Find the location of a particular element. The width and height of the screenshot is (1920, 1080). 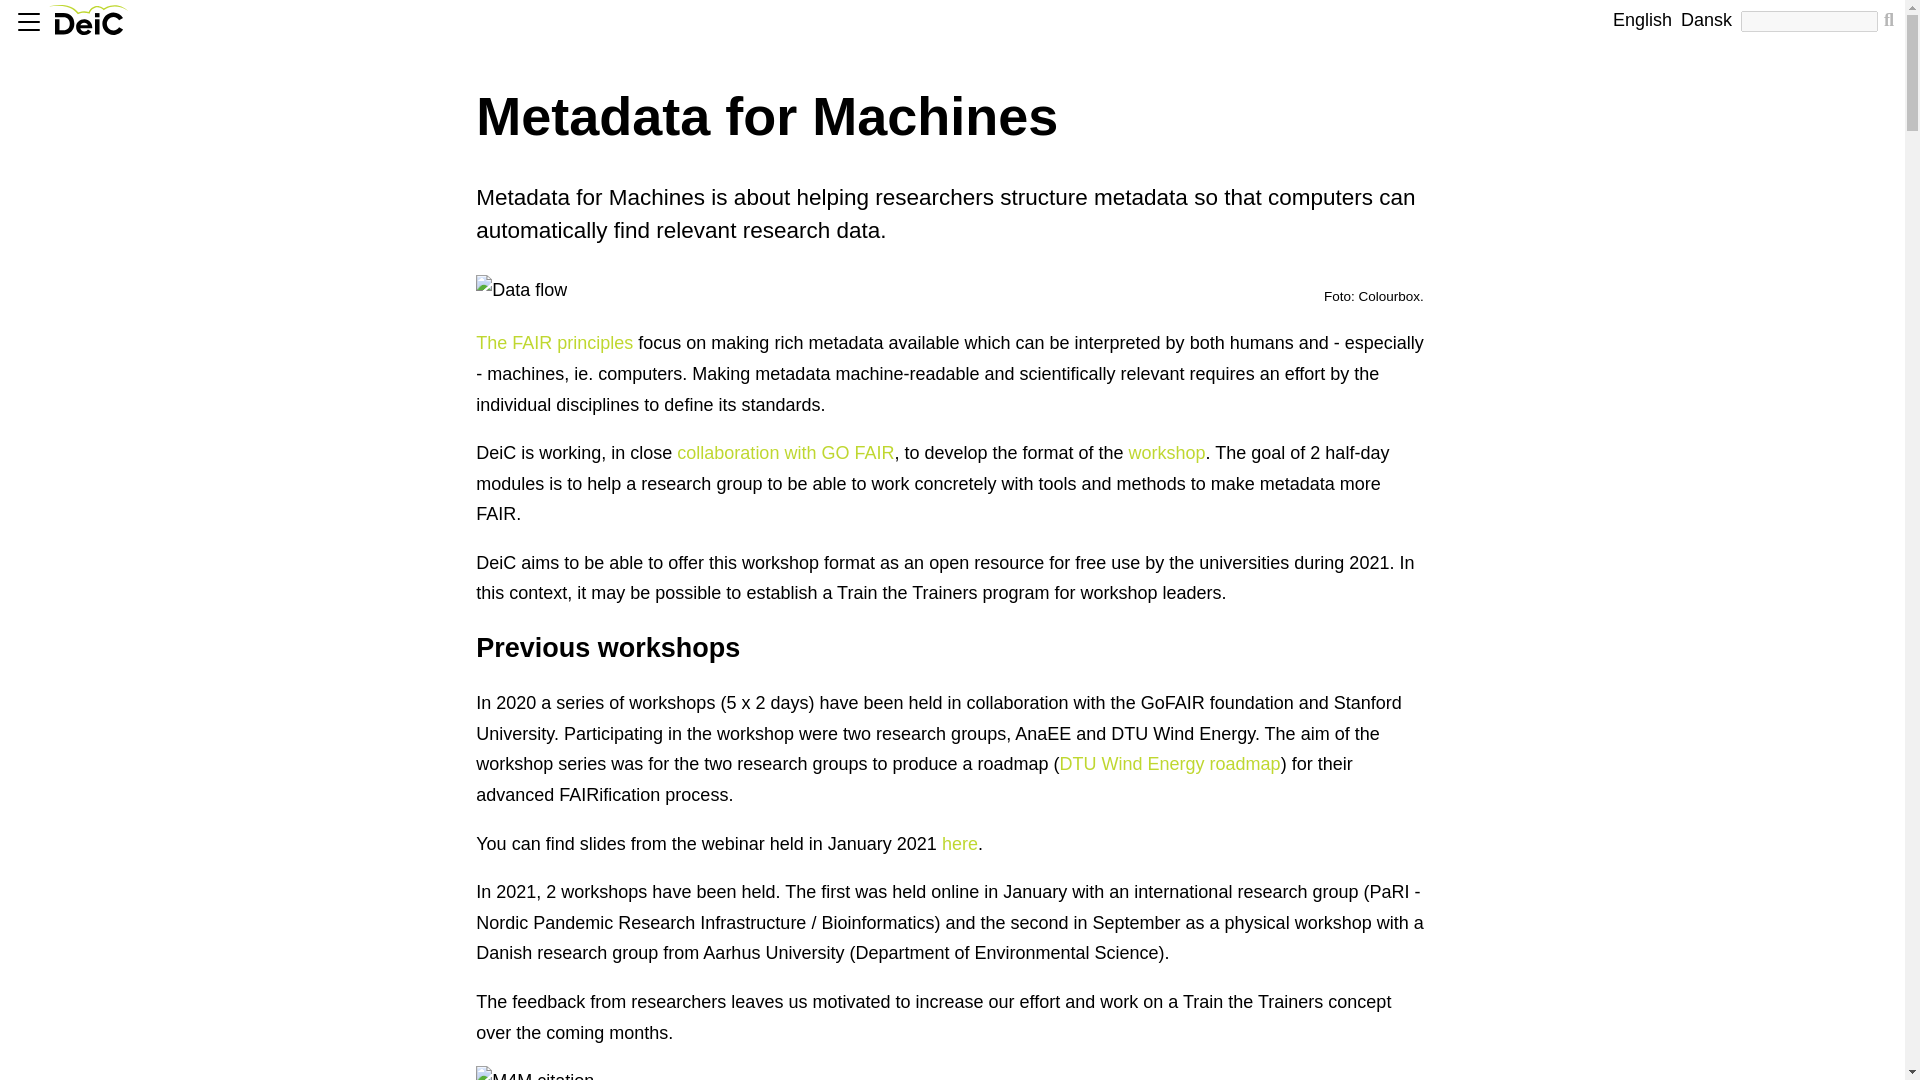

DTU Wind Energy roadmap is located at coordinates (1170, 764).